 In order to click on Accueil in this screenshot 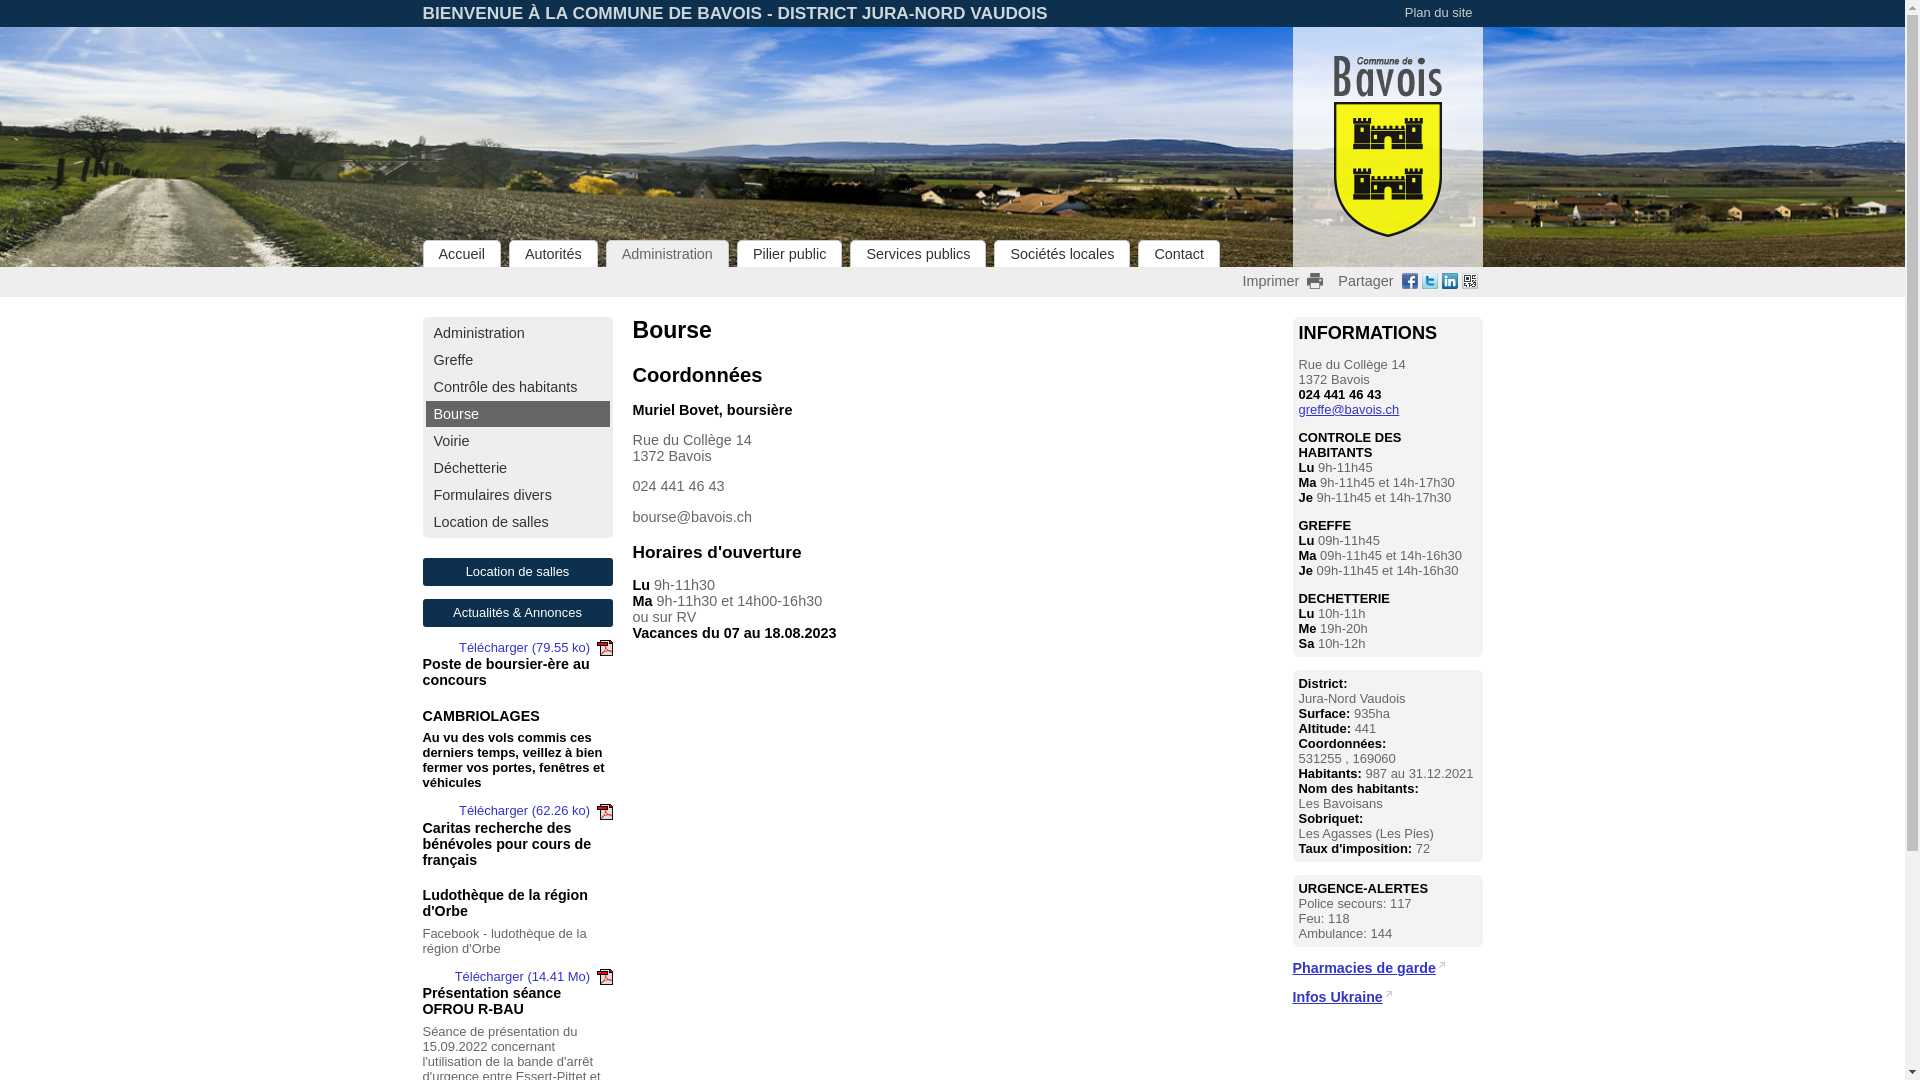, I will do `click(461, 254)`.